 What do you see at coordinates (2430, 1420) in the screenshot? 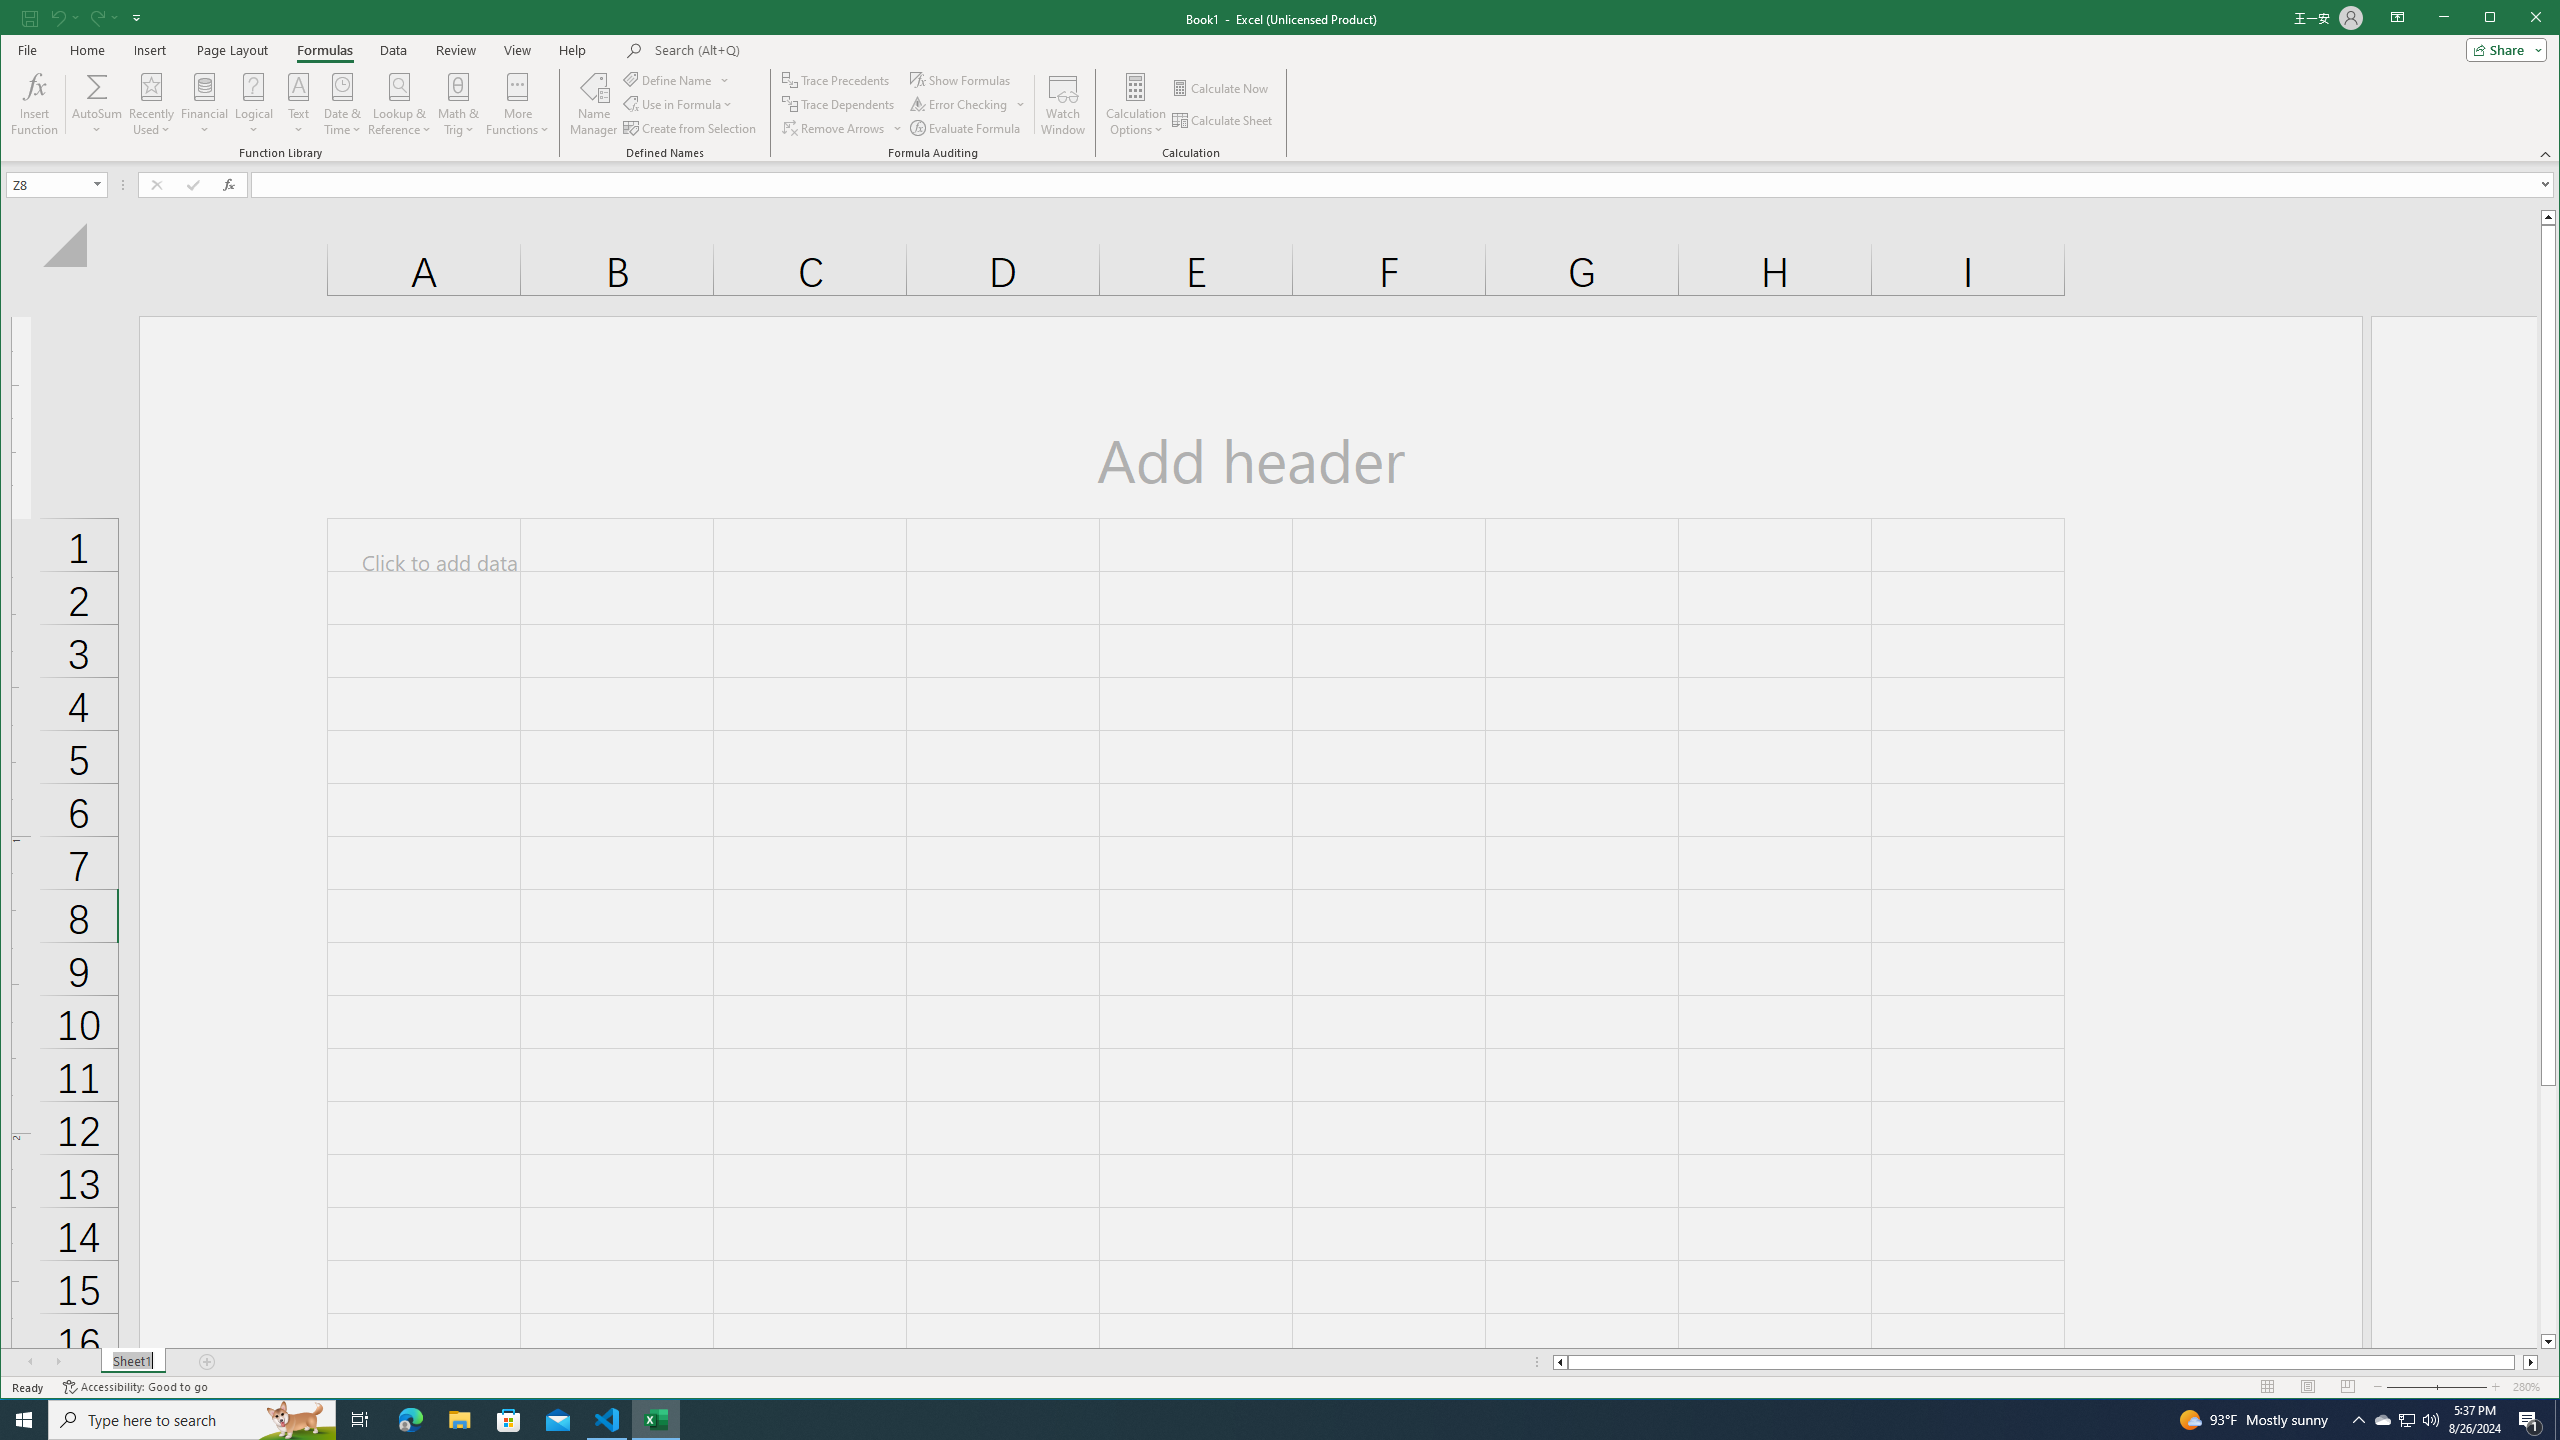
I see `Remove Arrows` at bounding box center [2430, 1420].